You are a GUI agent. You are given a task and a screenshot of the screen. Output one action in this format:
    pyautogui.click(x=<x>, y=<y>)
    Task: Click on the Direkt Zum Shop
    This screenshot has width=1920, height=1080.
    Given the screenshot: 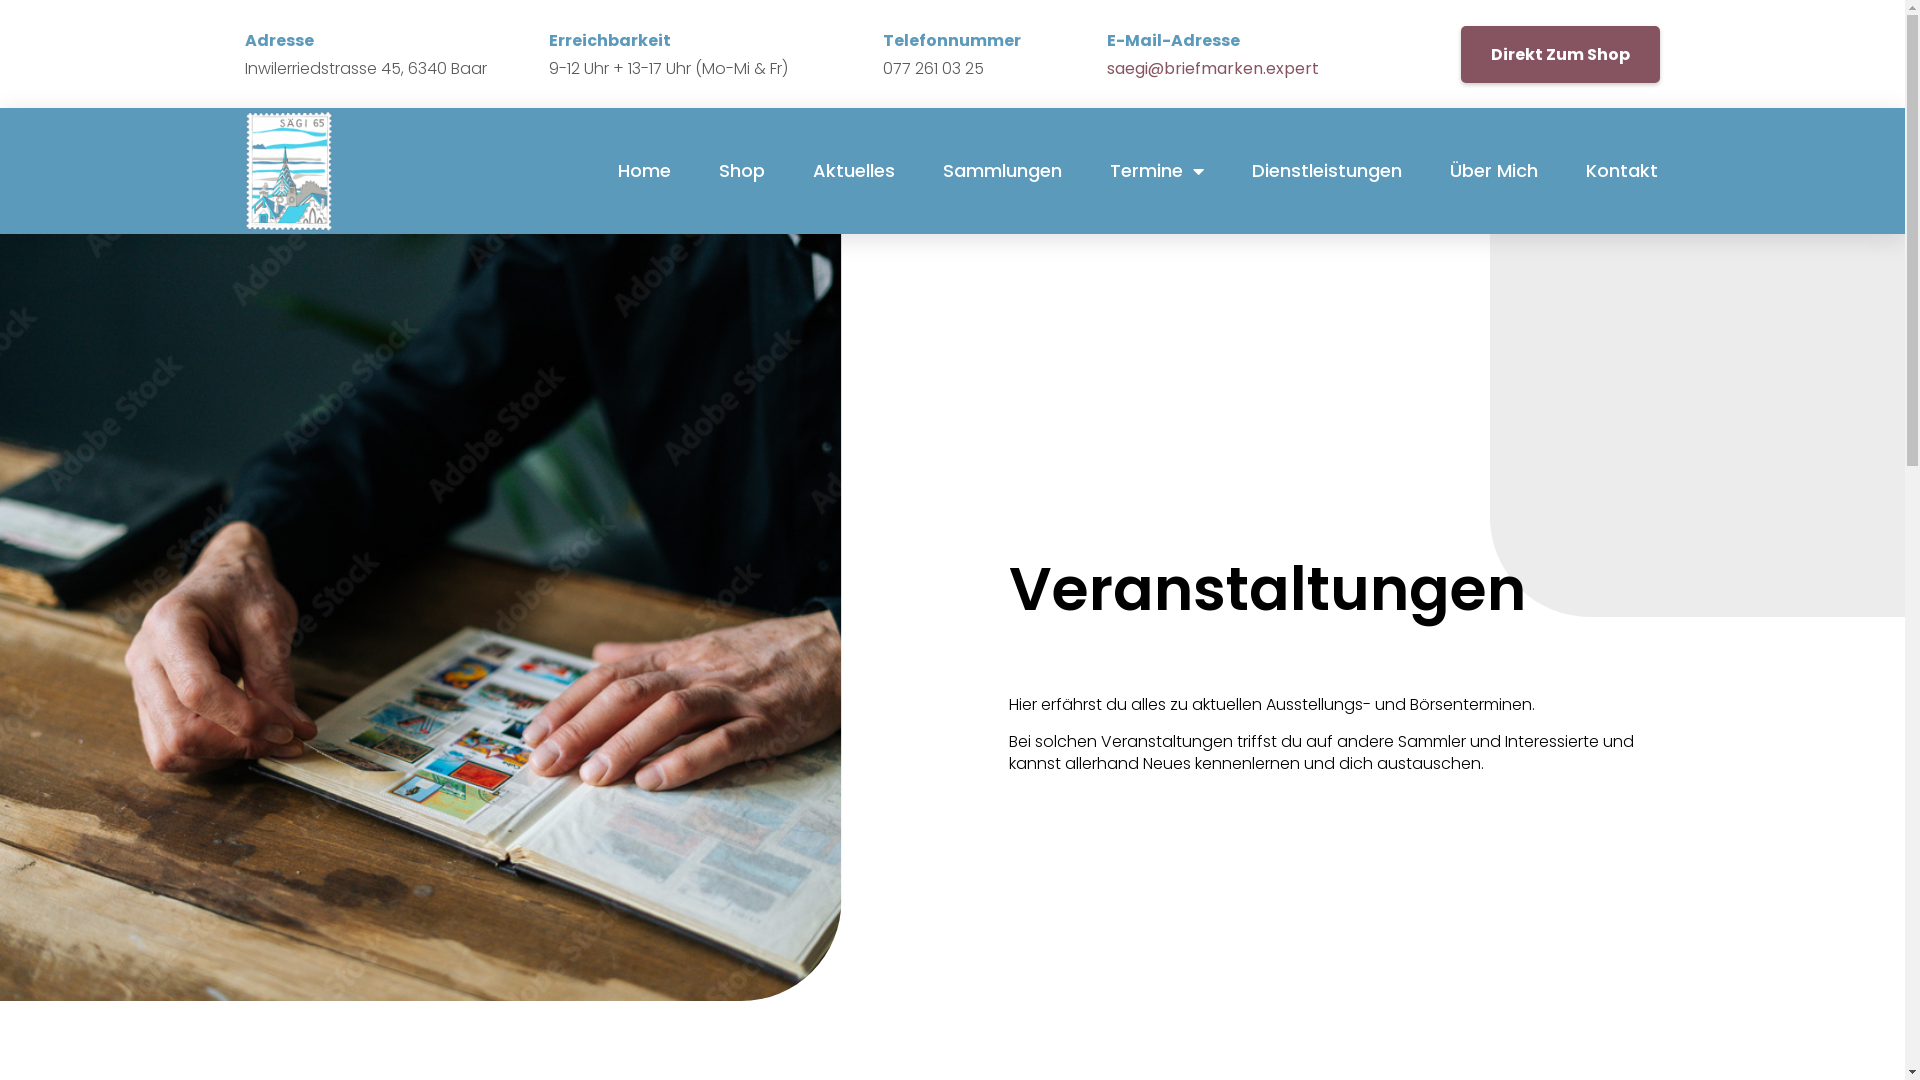 What is the action you would take?
    pyautogui.click(x=1560, y=54)
    